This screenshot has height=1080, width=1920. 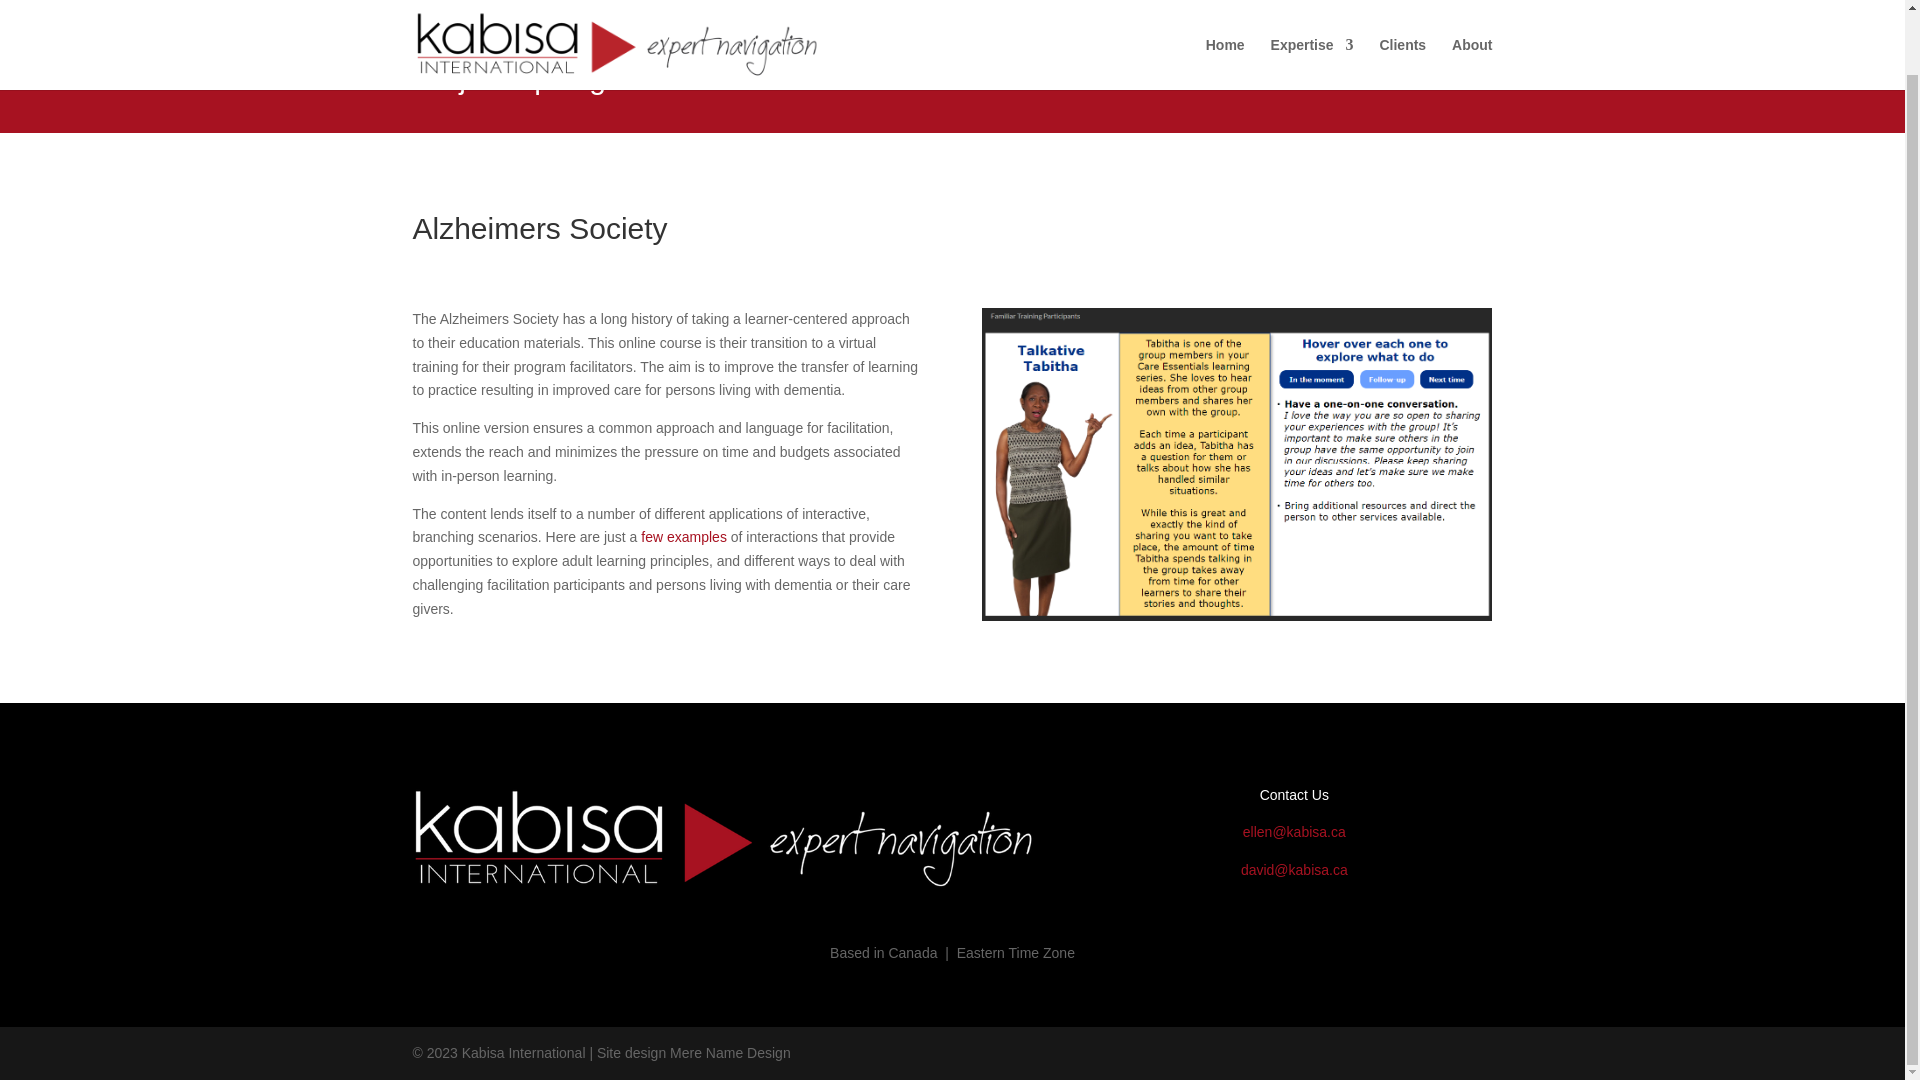 What do you see at coordinates (1402, 12) in the screenshot?
I see `Clients` at bounding box center [1402, 12].